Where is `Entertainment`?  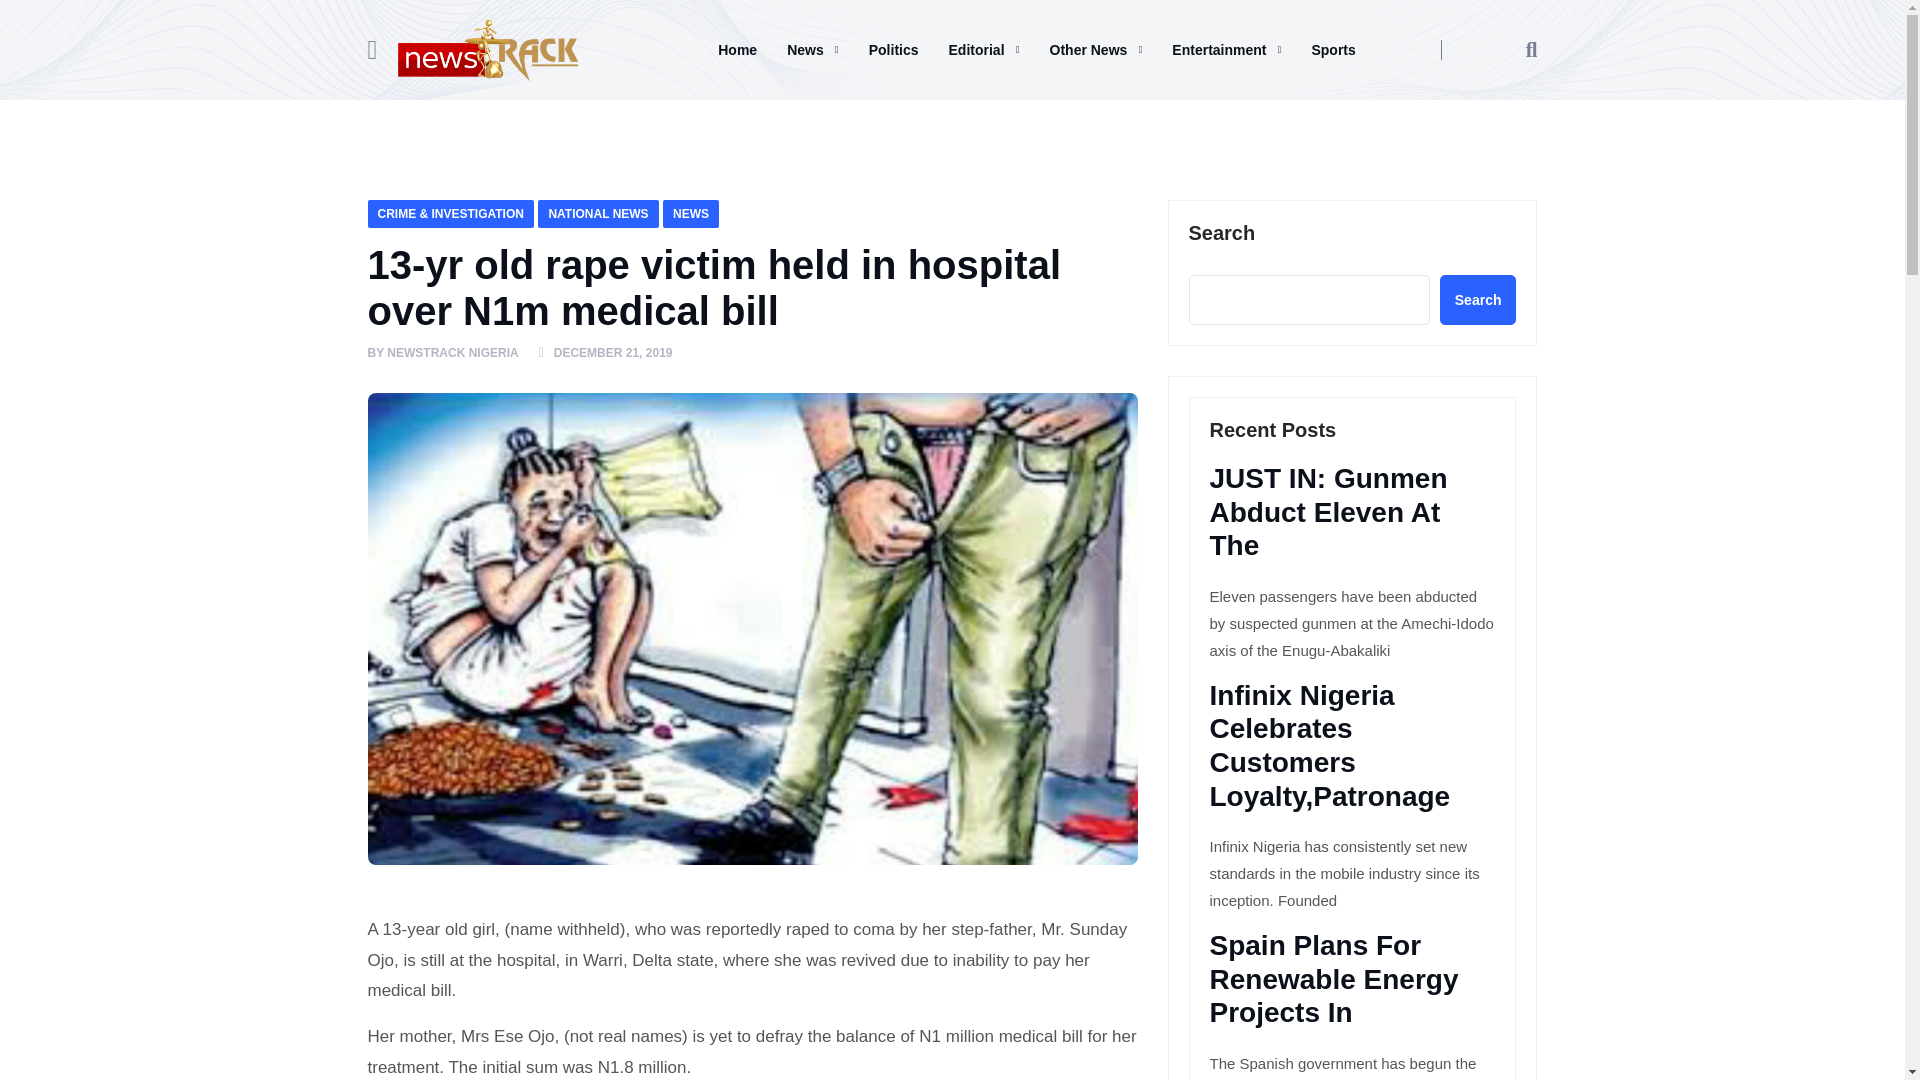
Entertainment is located at coordinates (1226, 49).